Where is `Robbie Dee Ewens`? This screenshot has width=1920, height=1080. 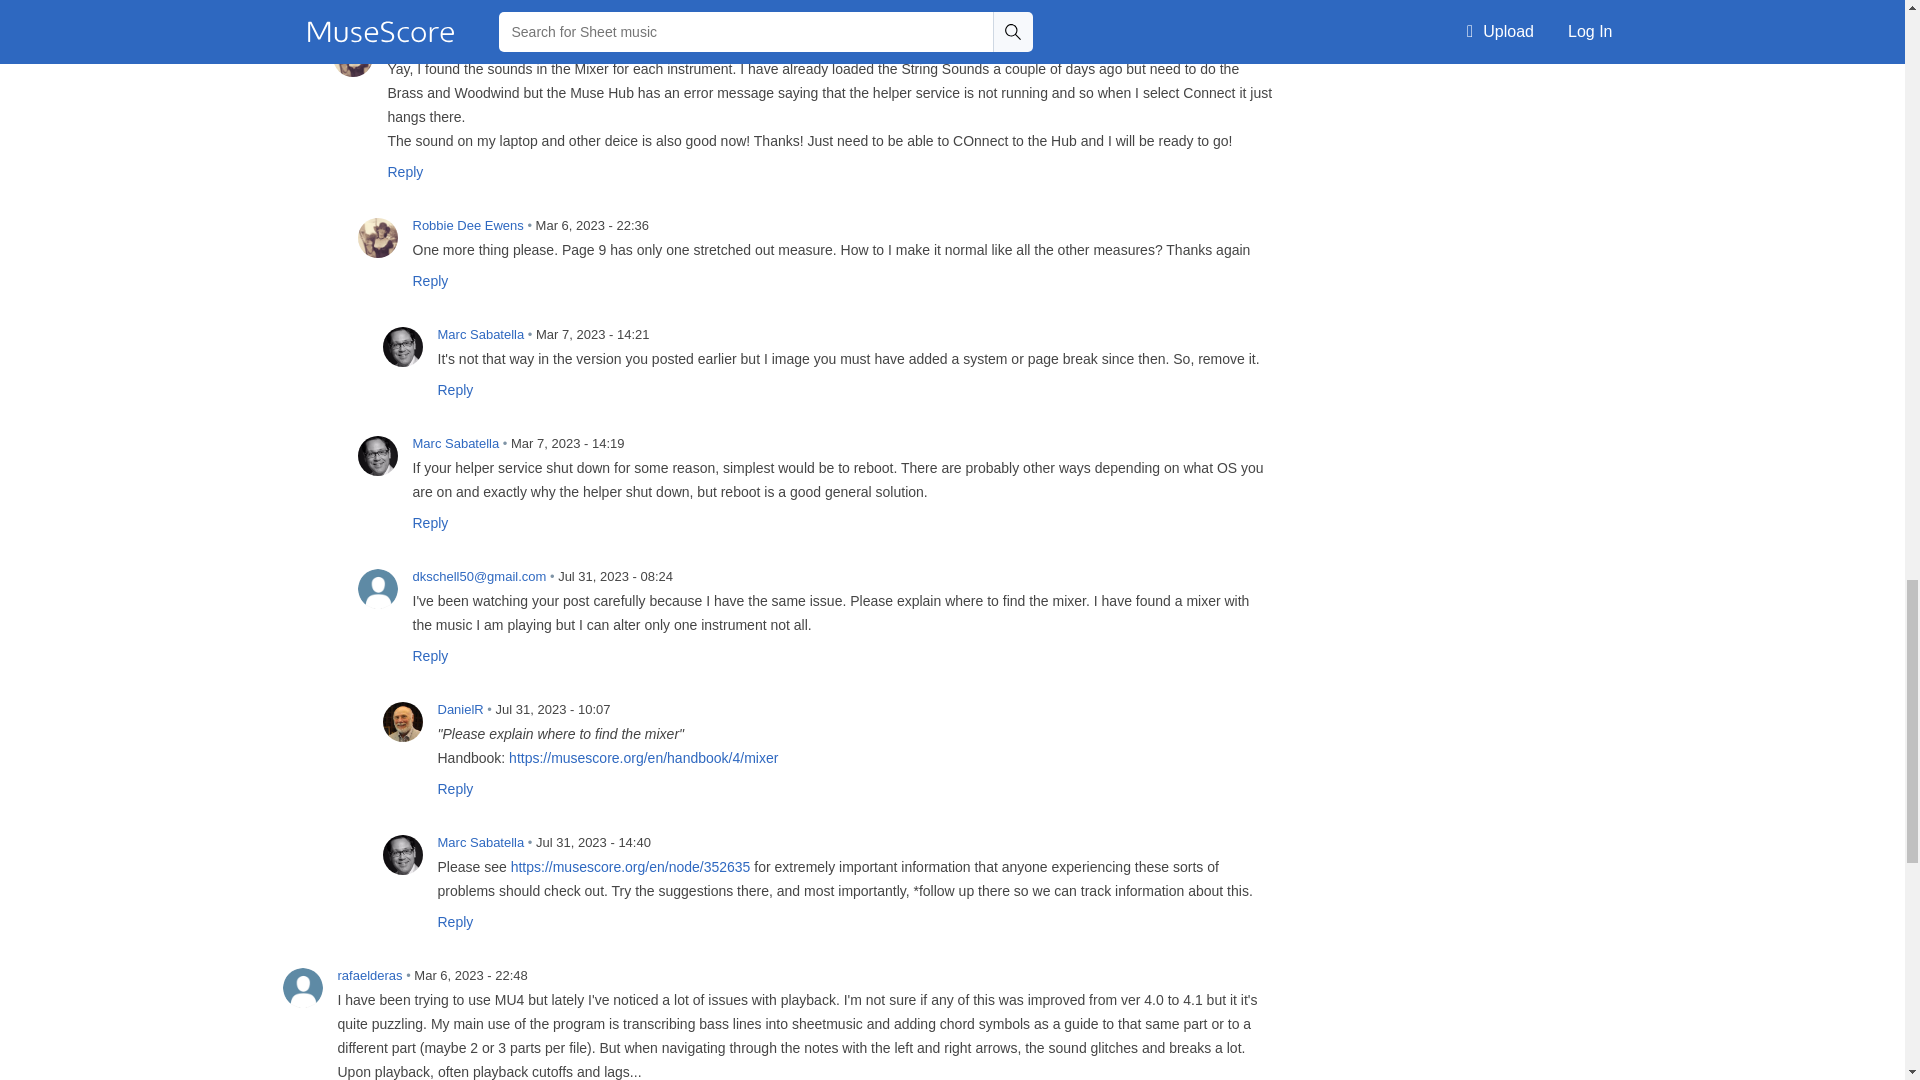 Robbie Dee Ewens is located at coordinates (352, 56).